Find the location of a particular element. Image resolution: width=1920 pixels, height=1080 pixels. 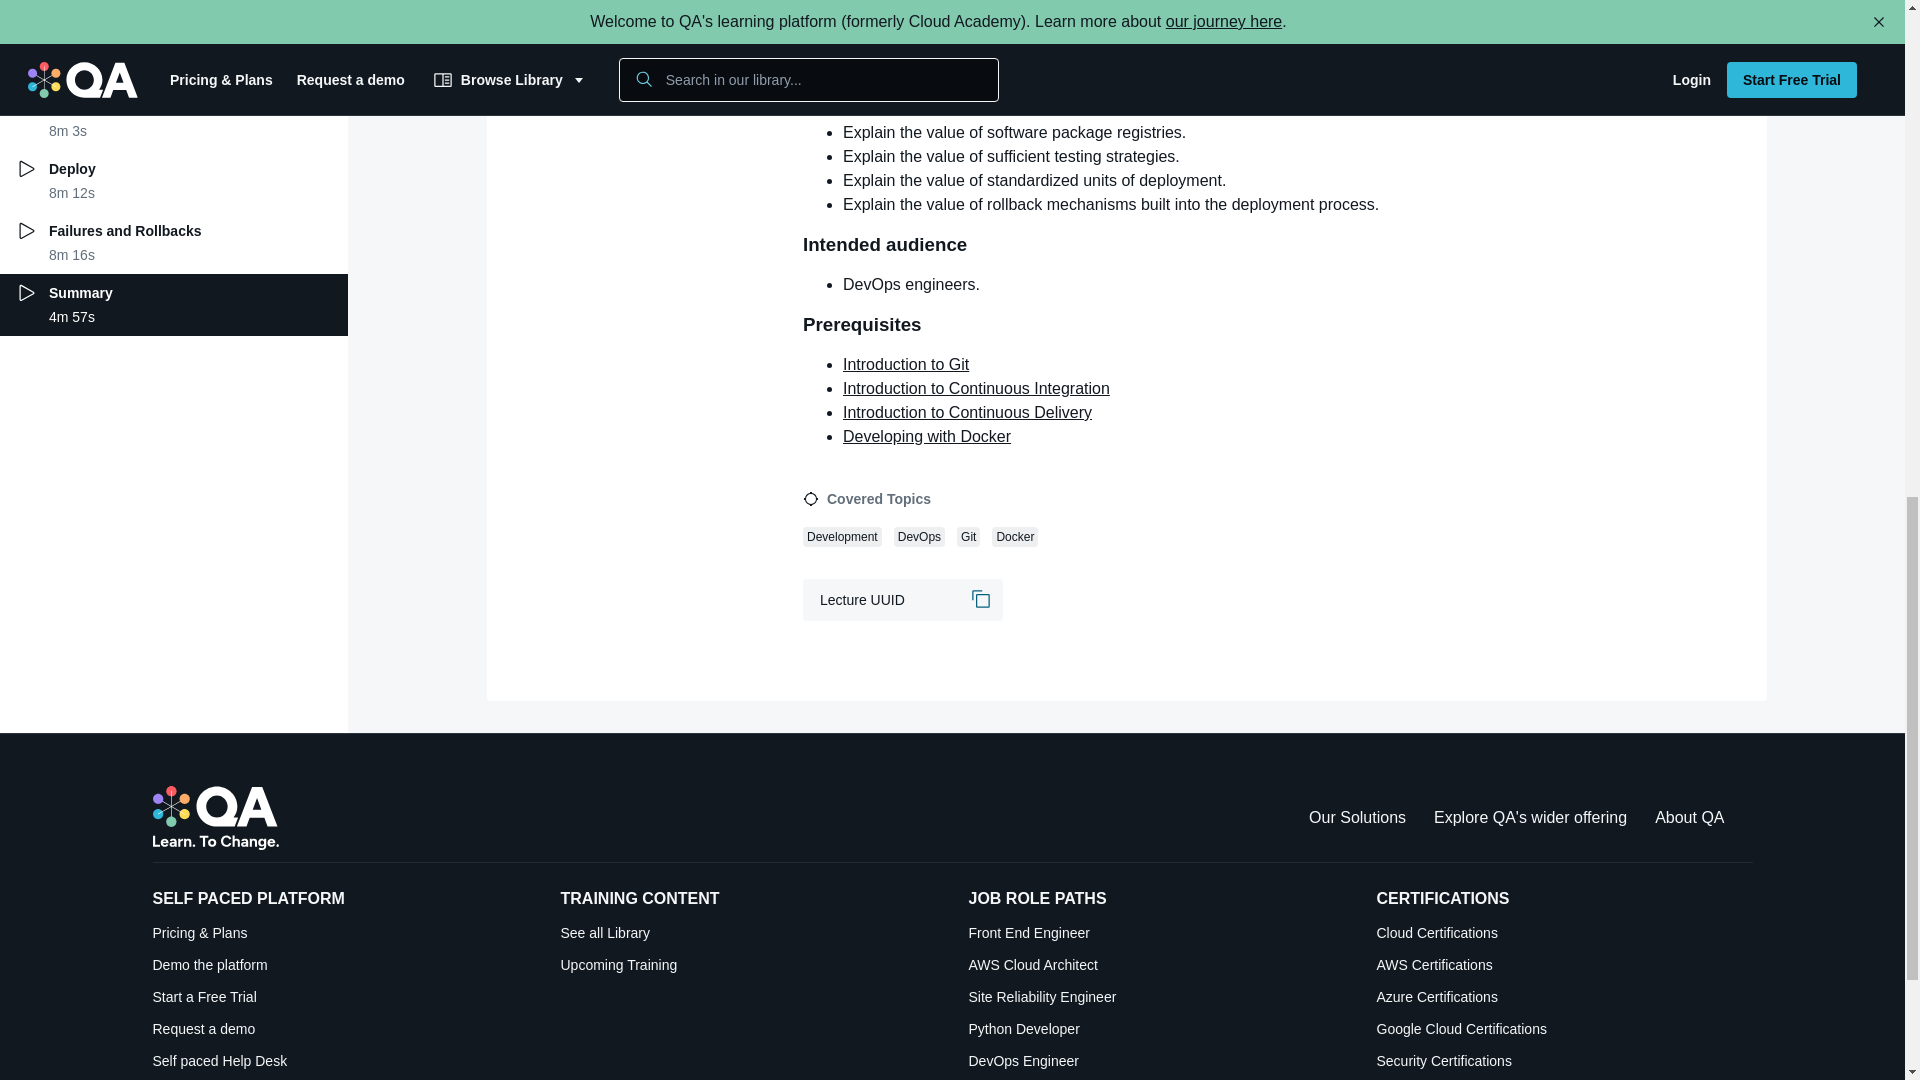

DevOps is located at coordinates (919, 536).